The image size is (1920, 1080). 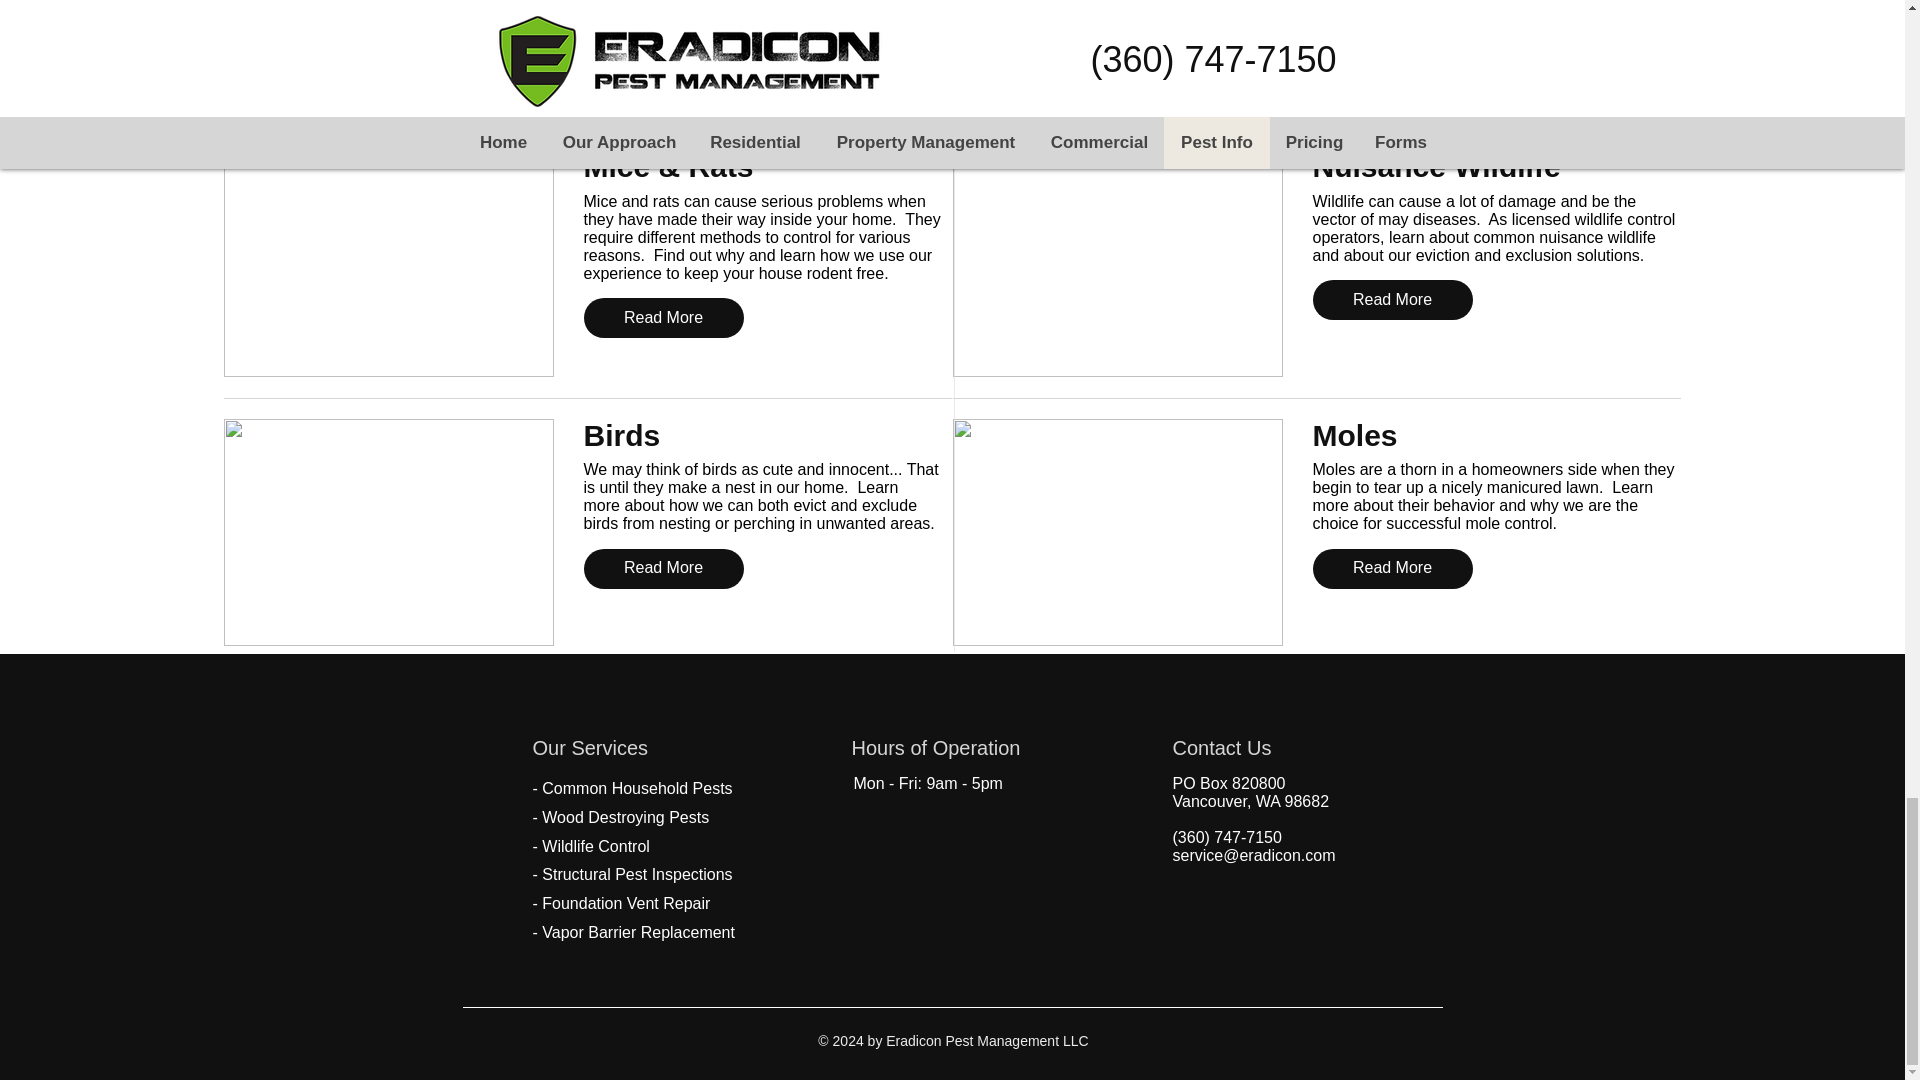 What do you see at coordinates (389, 54) in the screenshot?
I see `Flea` at bounding box center [389, 54].